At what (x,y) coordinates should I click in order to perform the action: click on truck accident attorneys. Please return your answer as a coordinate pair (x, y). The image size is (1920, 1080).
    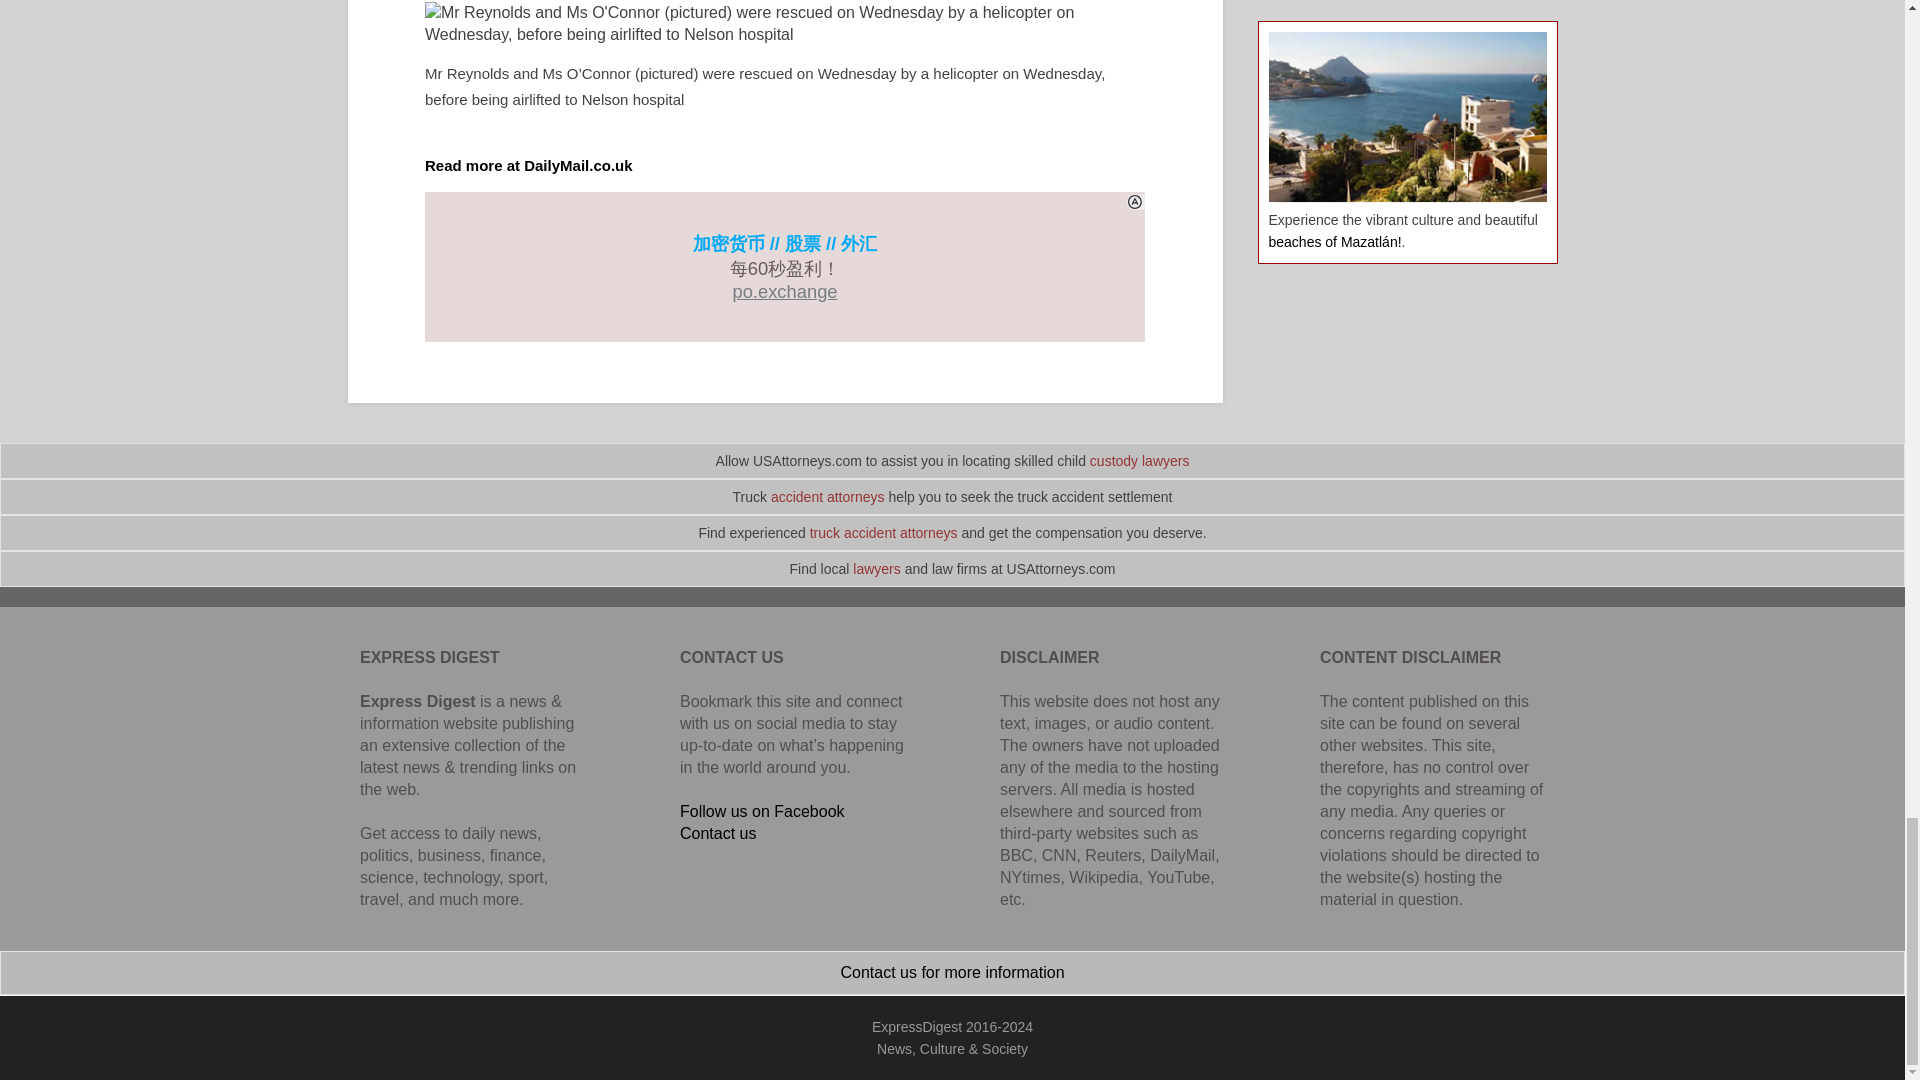
    Looking at the image, I should click on (884, 532).